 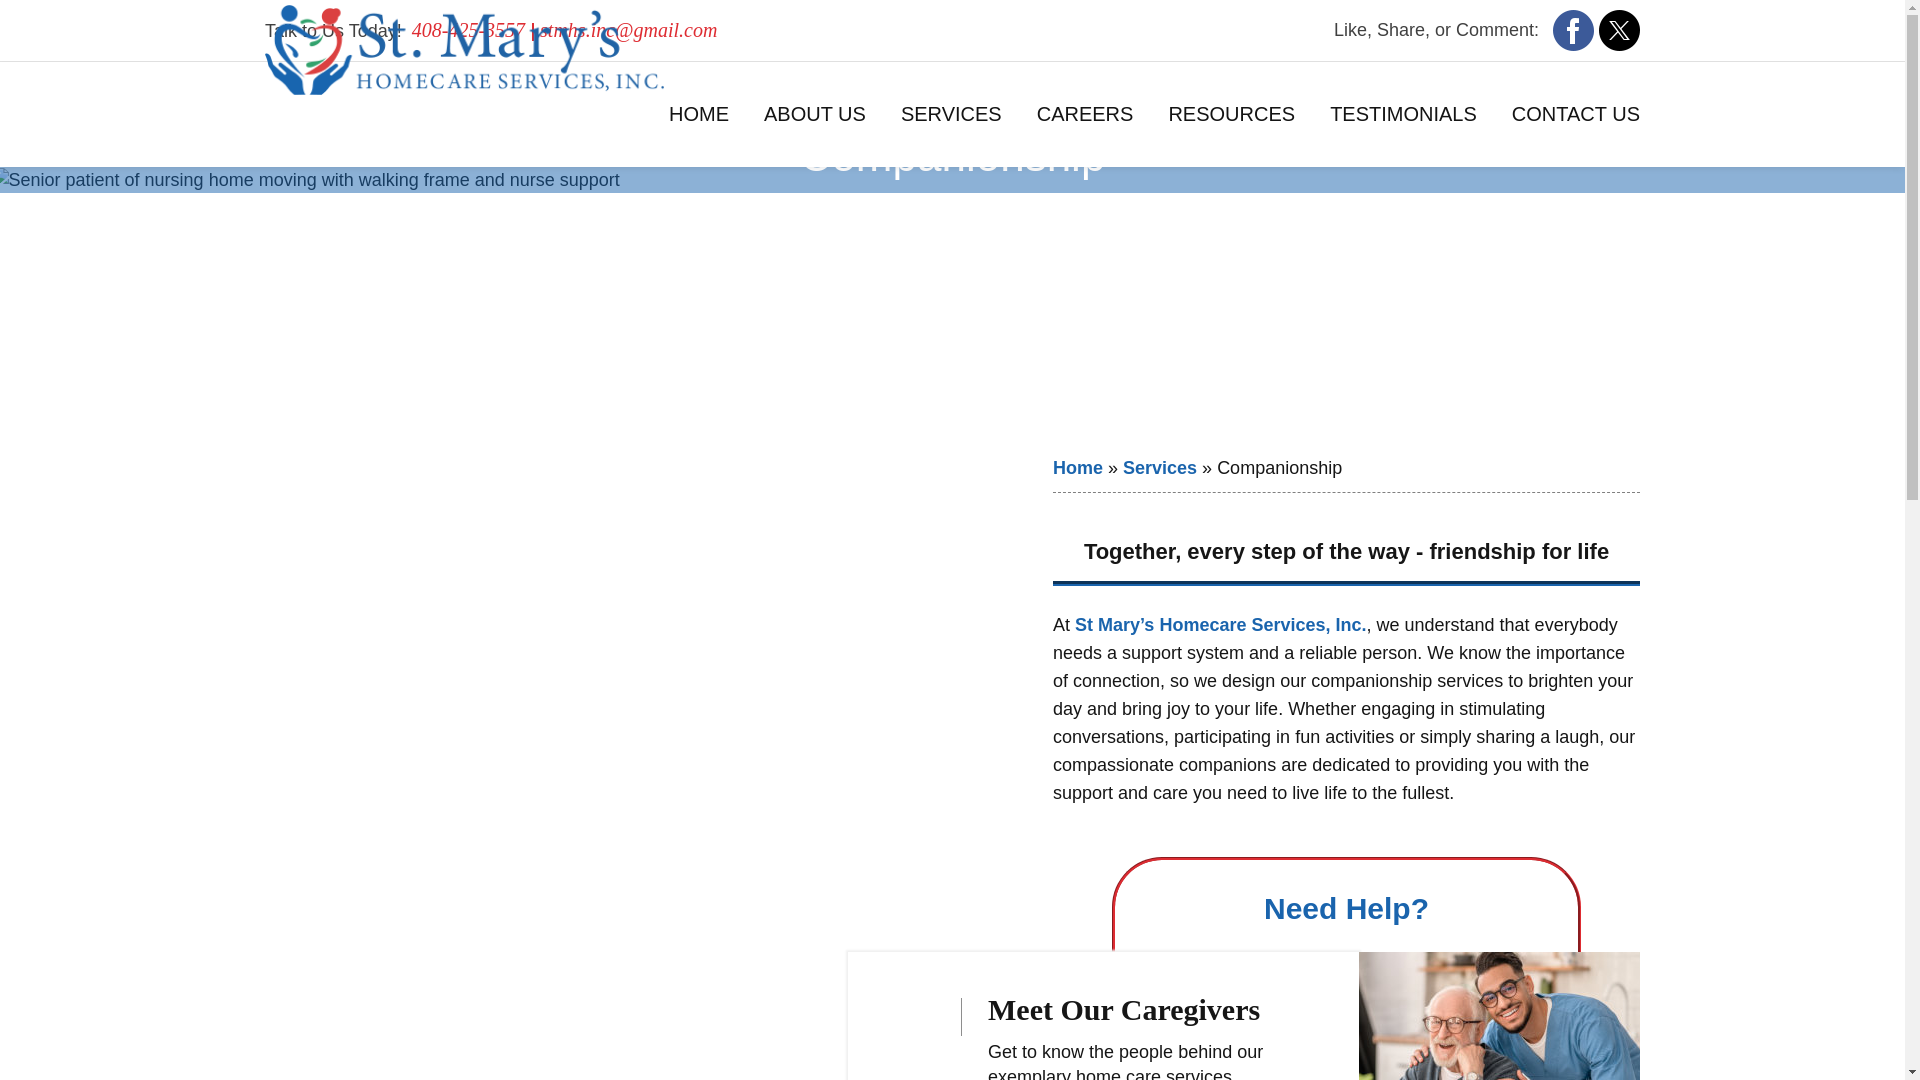 I want to click on HOME, so click(x=706, y=114).